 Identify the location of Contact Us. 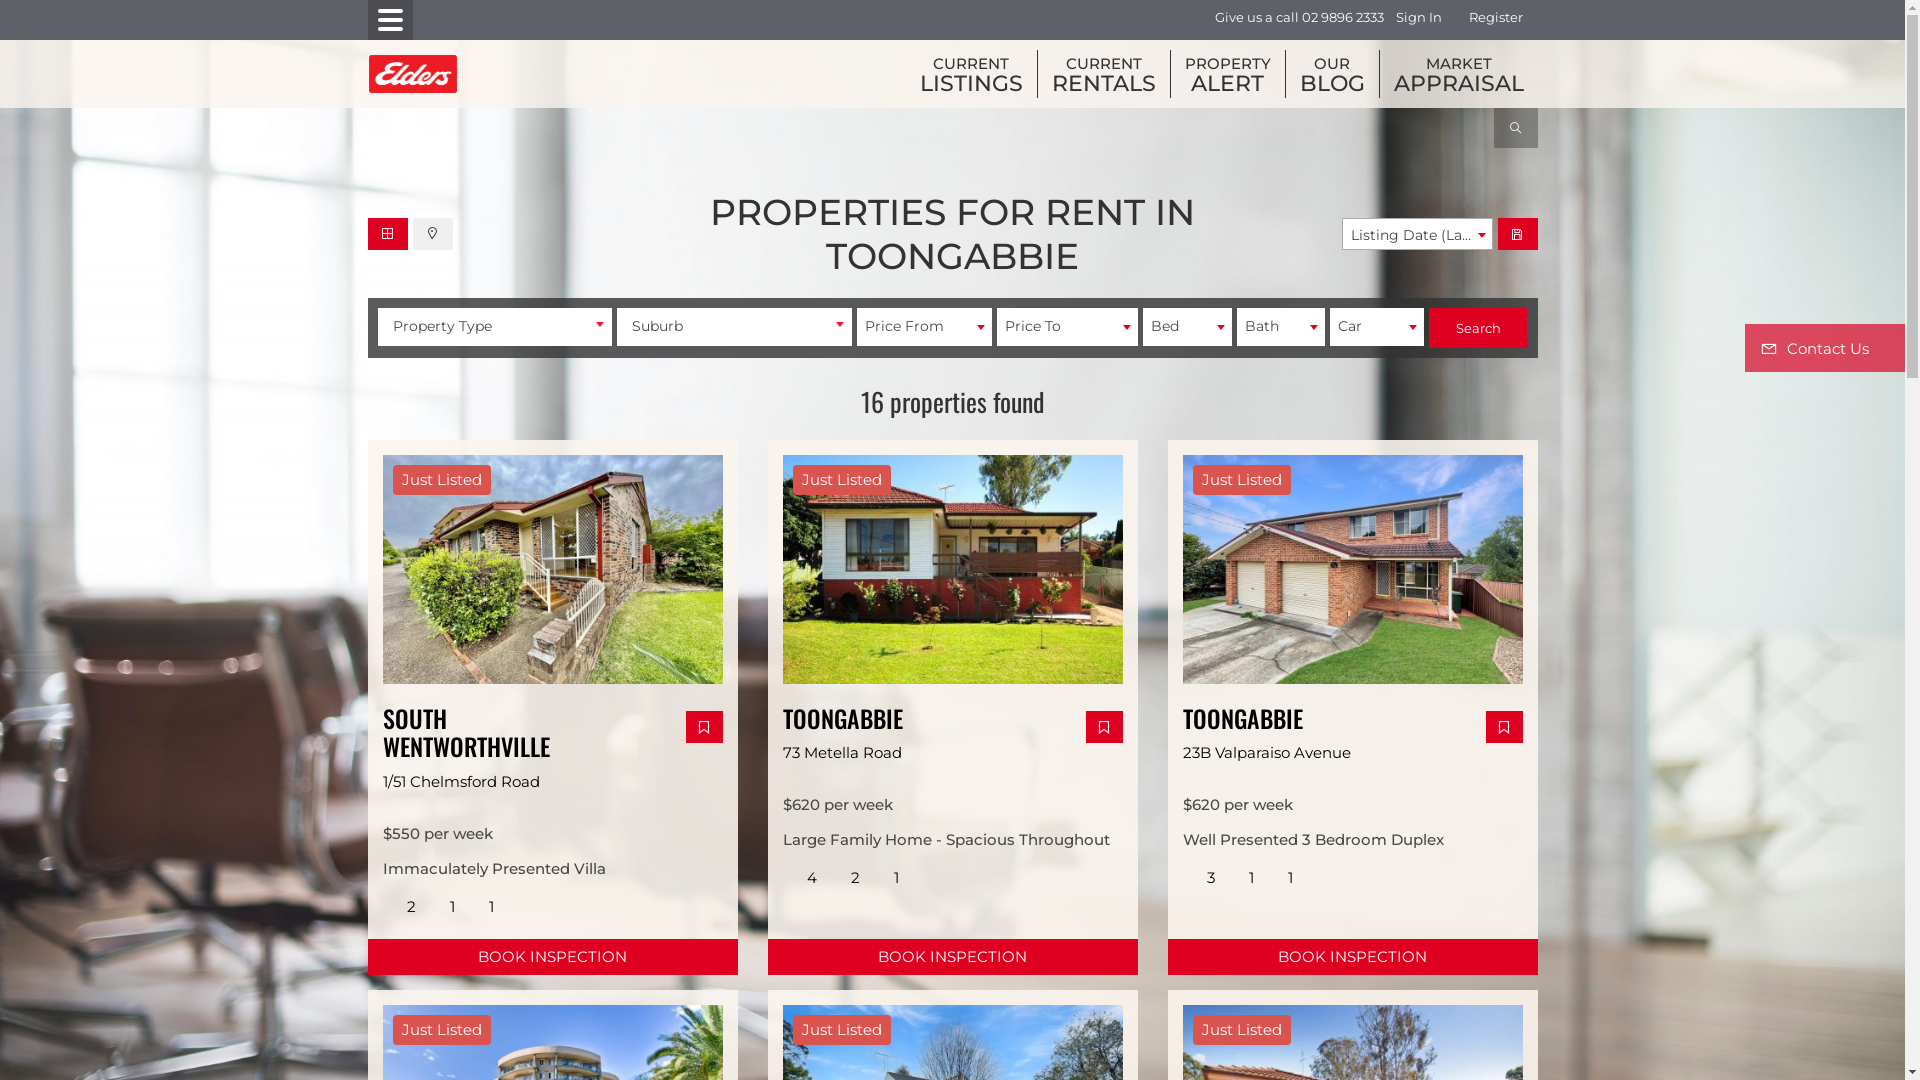
(1825, 348).